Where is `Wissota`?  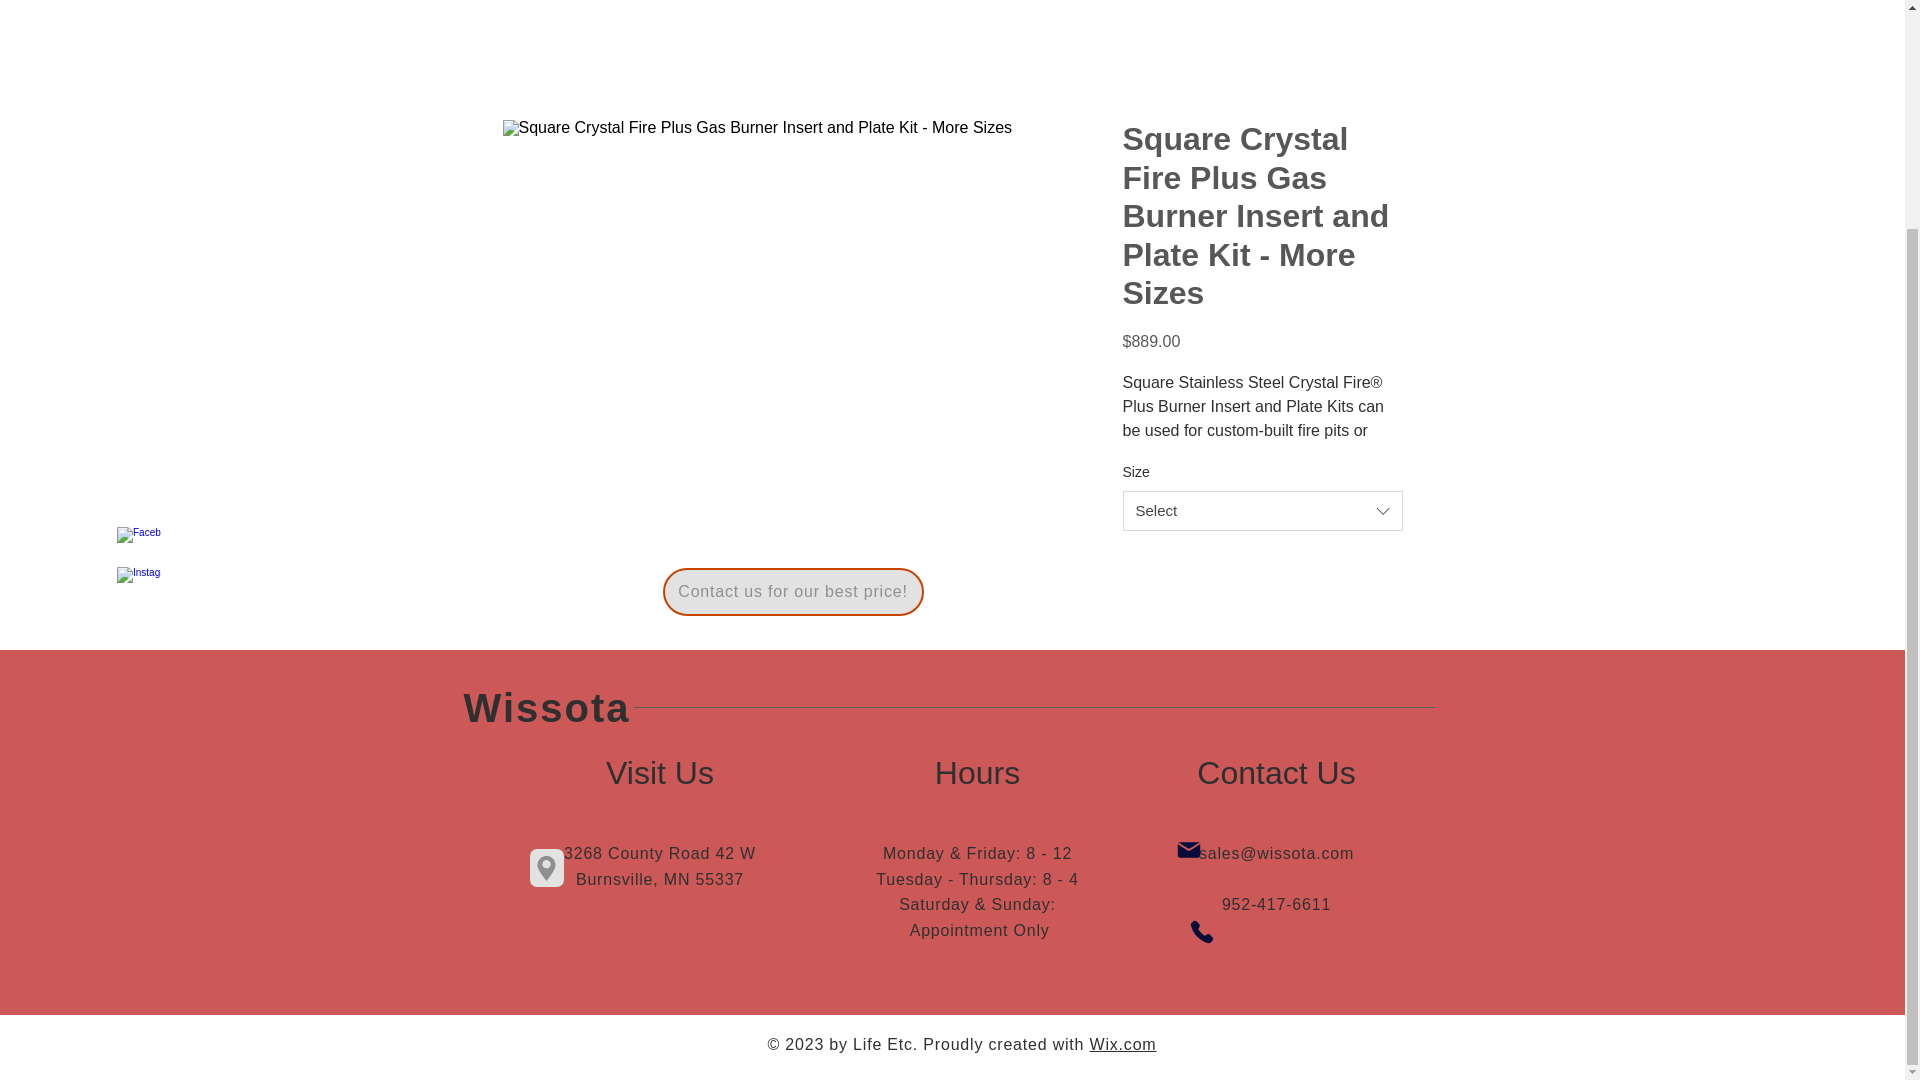 Wissota is located at coordinates (548, 708).